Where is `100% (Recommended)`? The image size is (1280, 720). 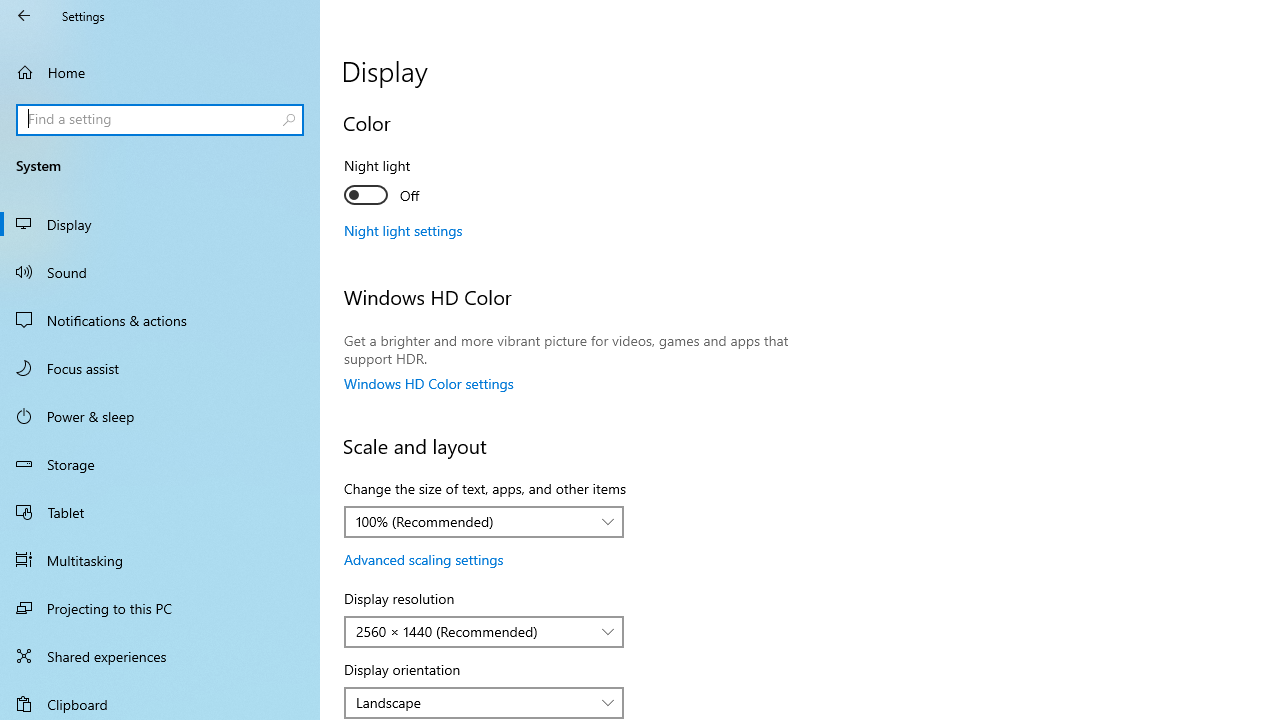 100% (Recommended) is located at coordinates (473, 521).